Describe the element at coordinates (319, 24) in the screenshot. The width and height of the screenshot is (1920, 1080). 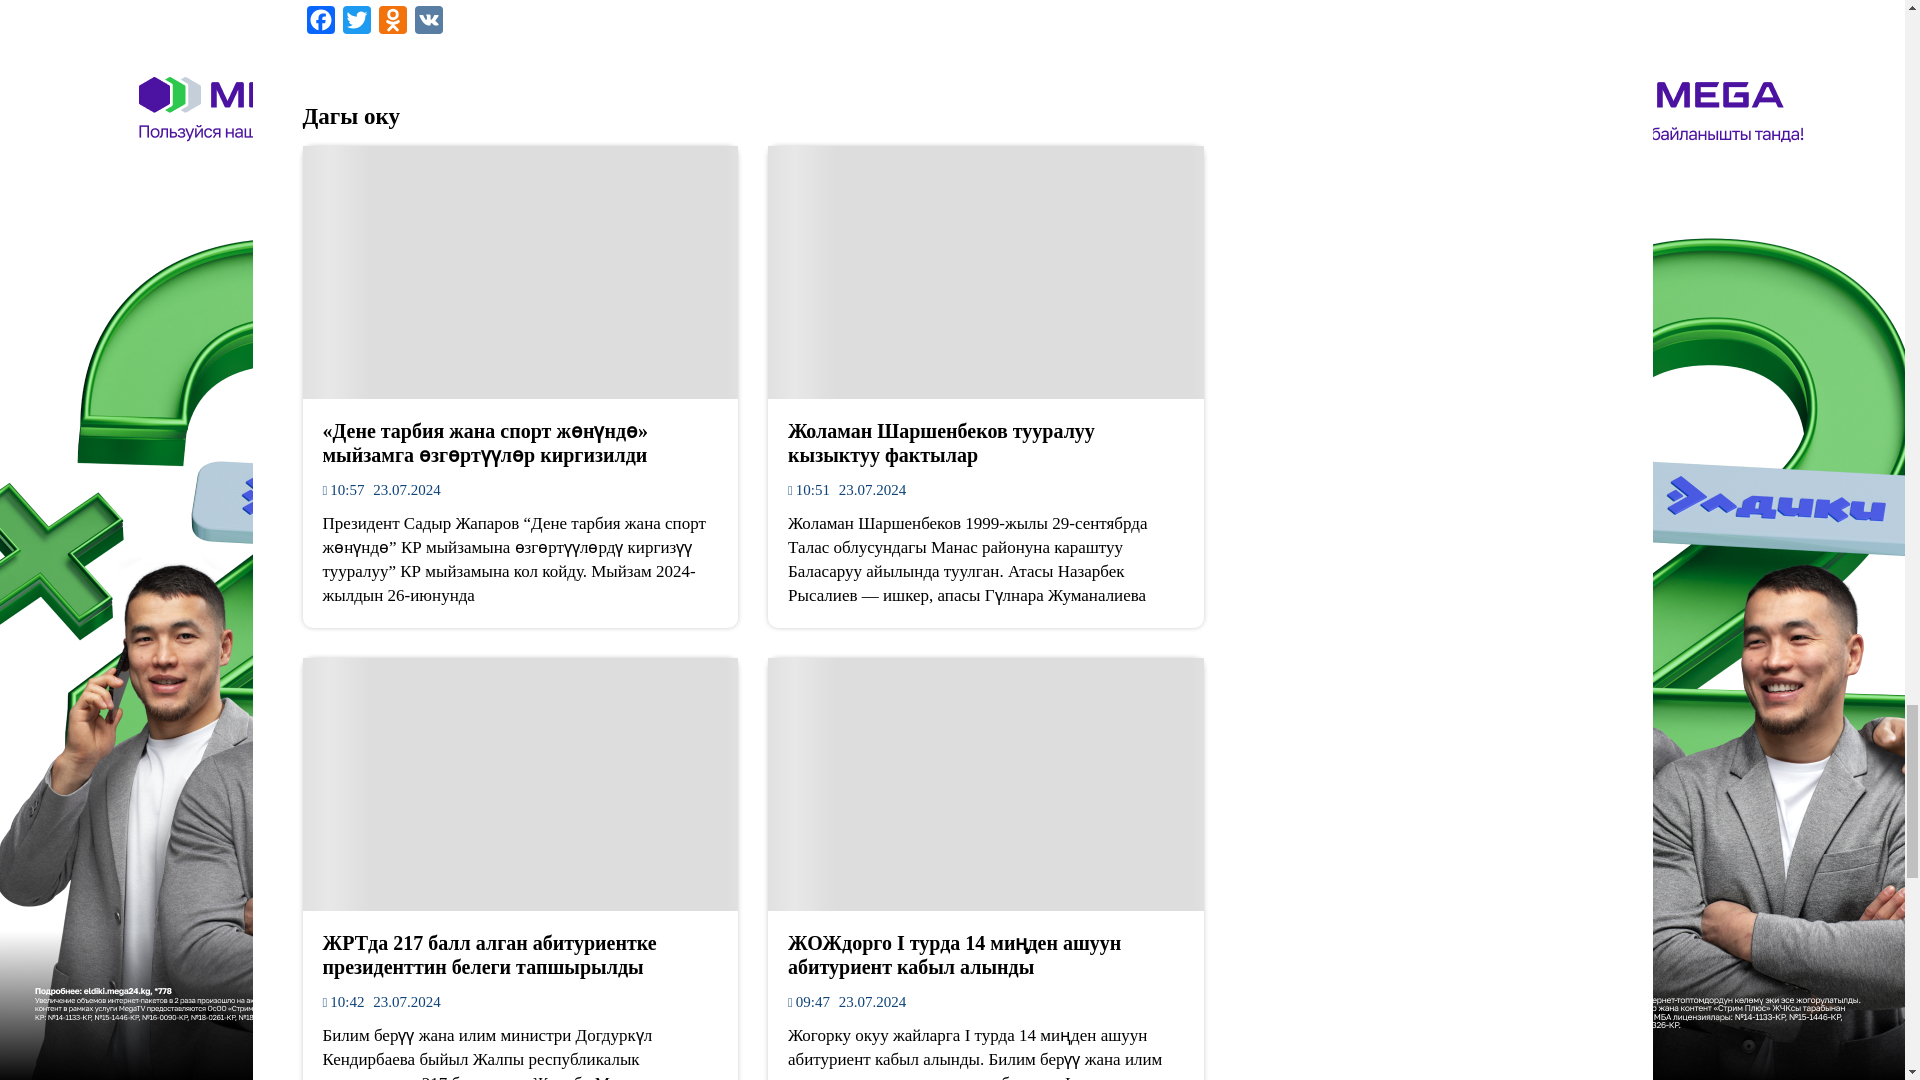
I see `Facebook` at that location.